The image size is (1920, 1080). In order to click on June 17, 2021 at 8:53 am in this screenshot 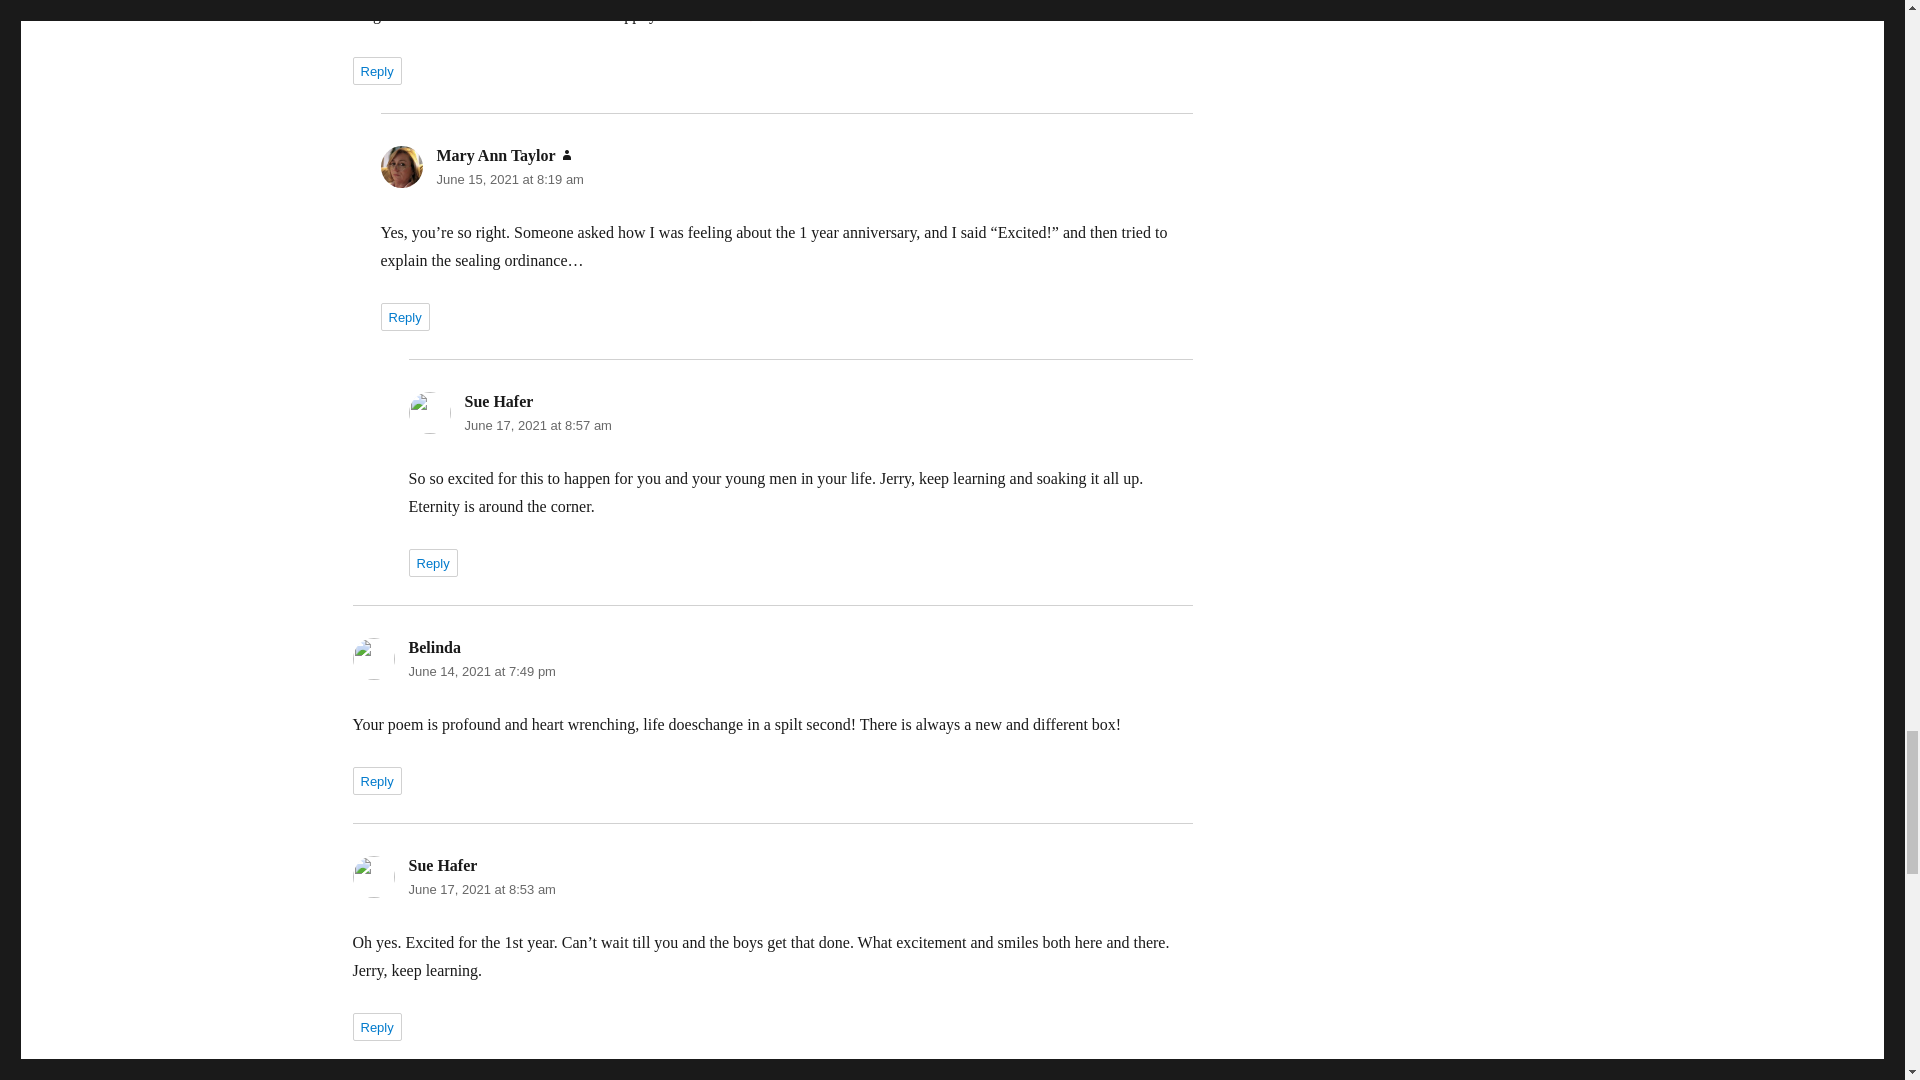, I will do `click(480, 890)`.